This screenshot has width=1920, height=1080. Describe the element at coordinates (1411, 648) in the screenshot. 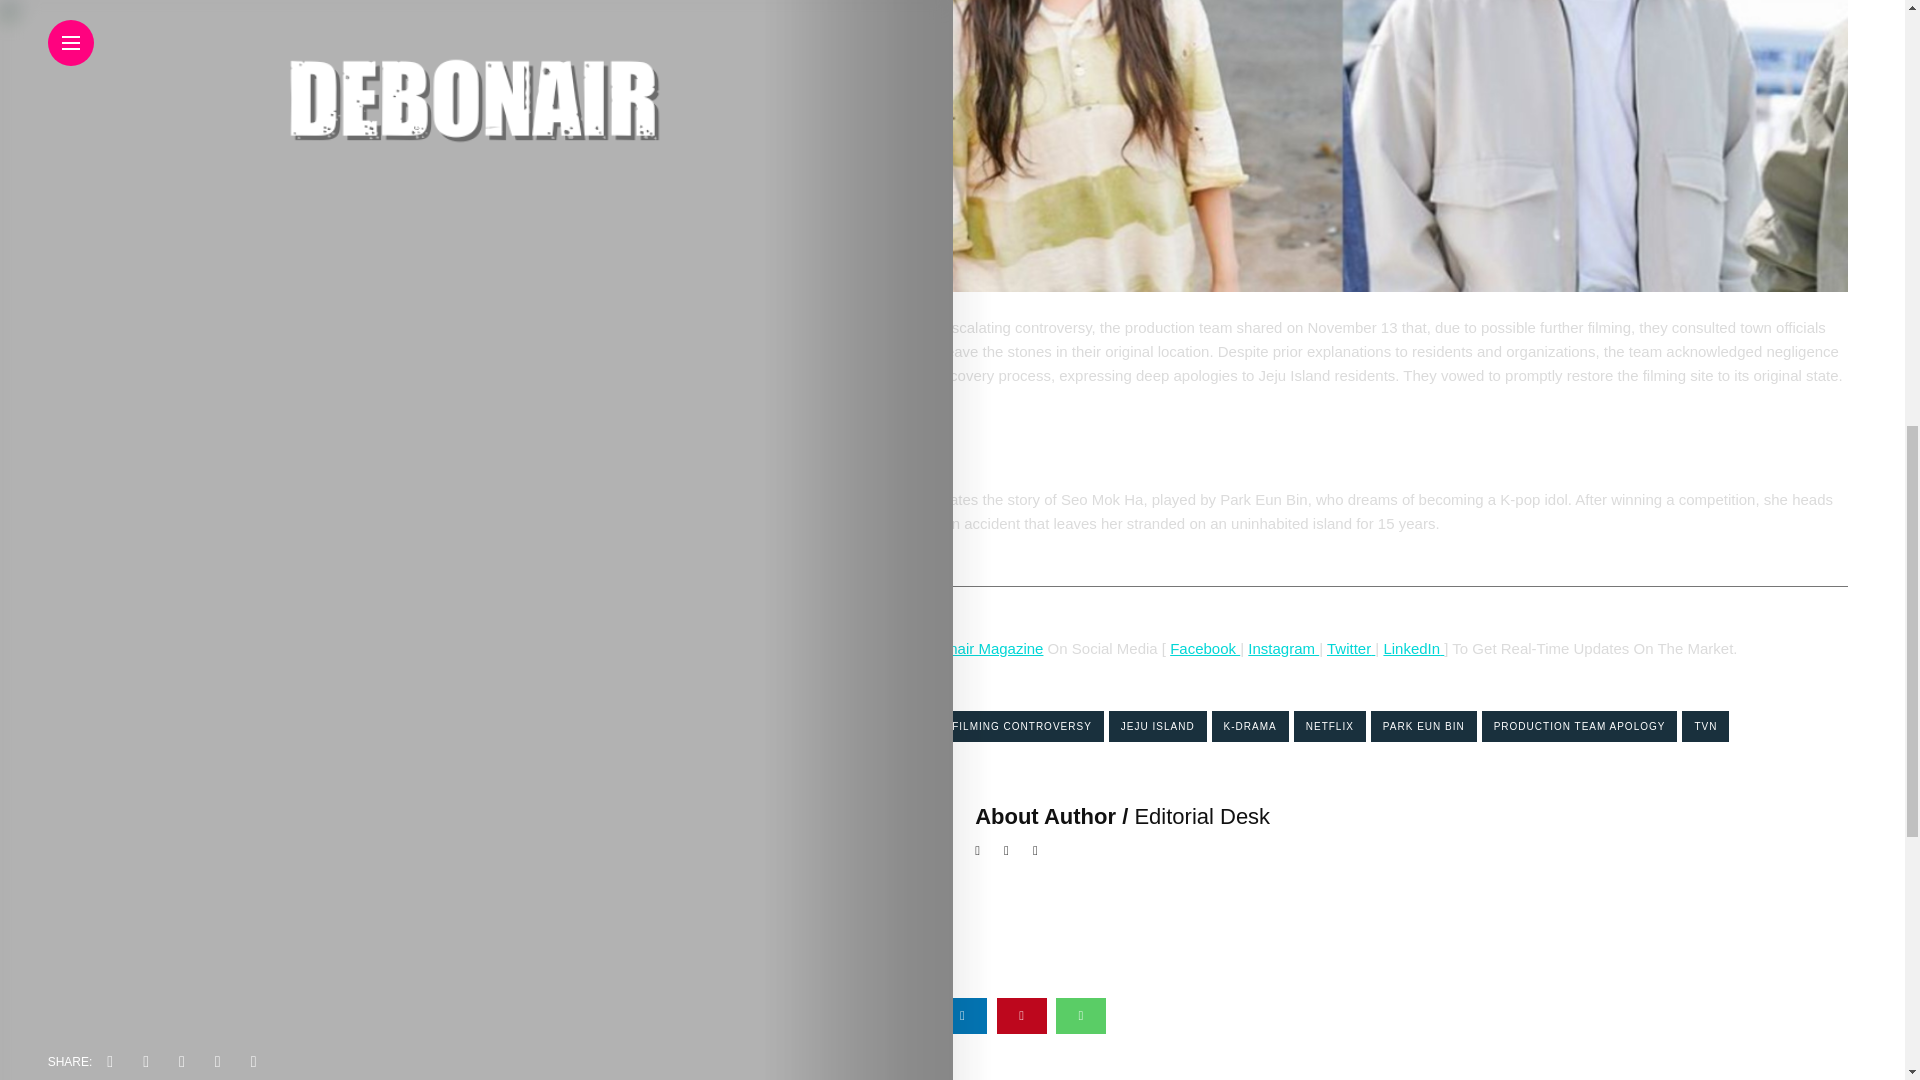

I see `LinkedIn` at that location.